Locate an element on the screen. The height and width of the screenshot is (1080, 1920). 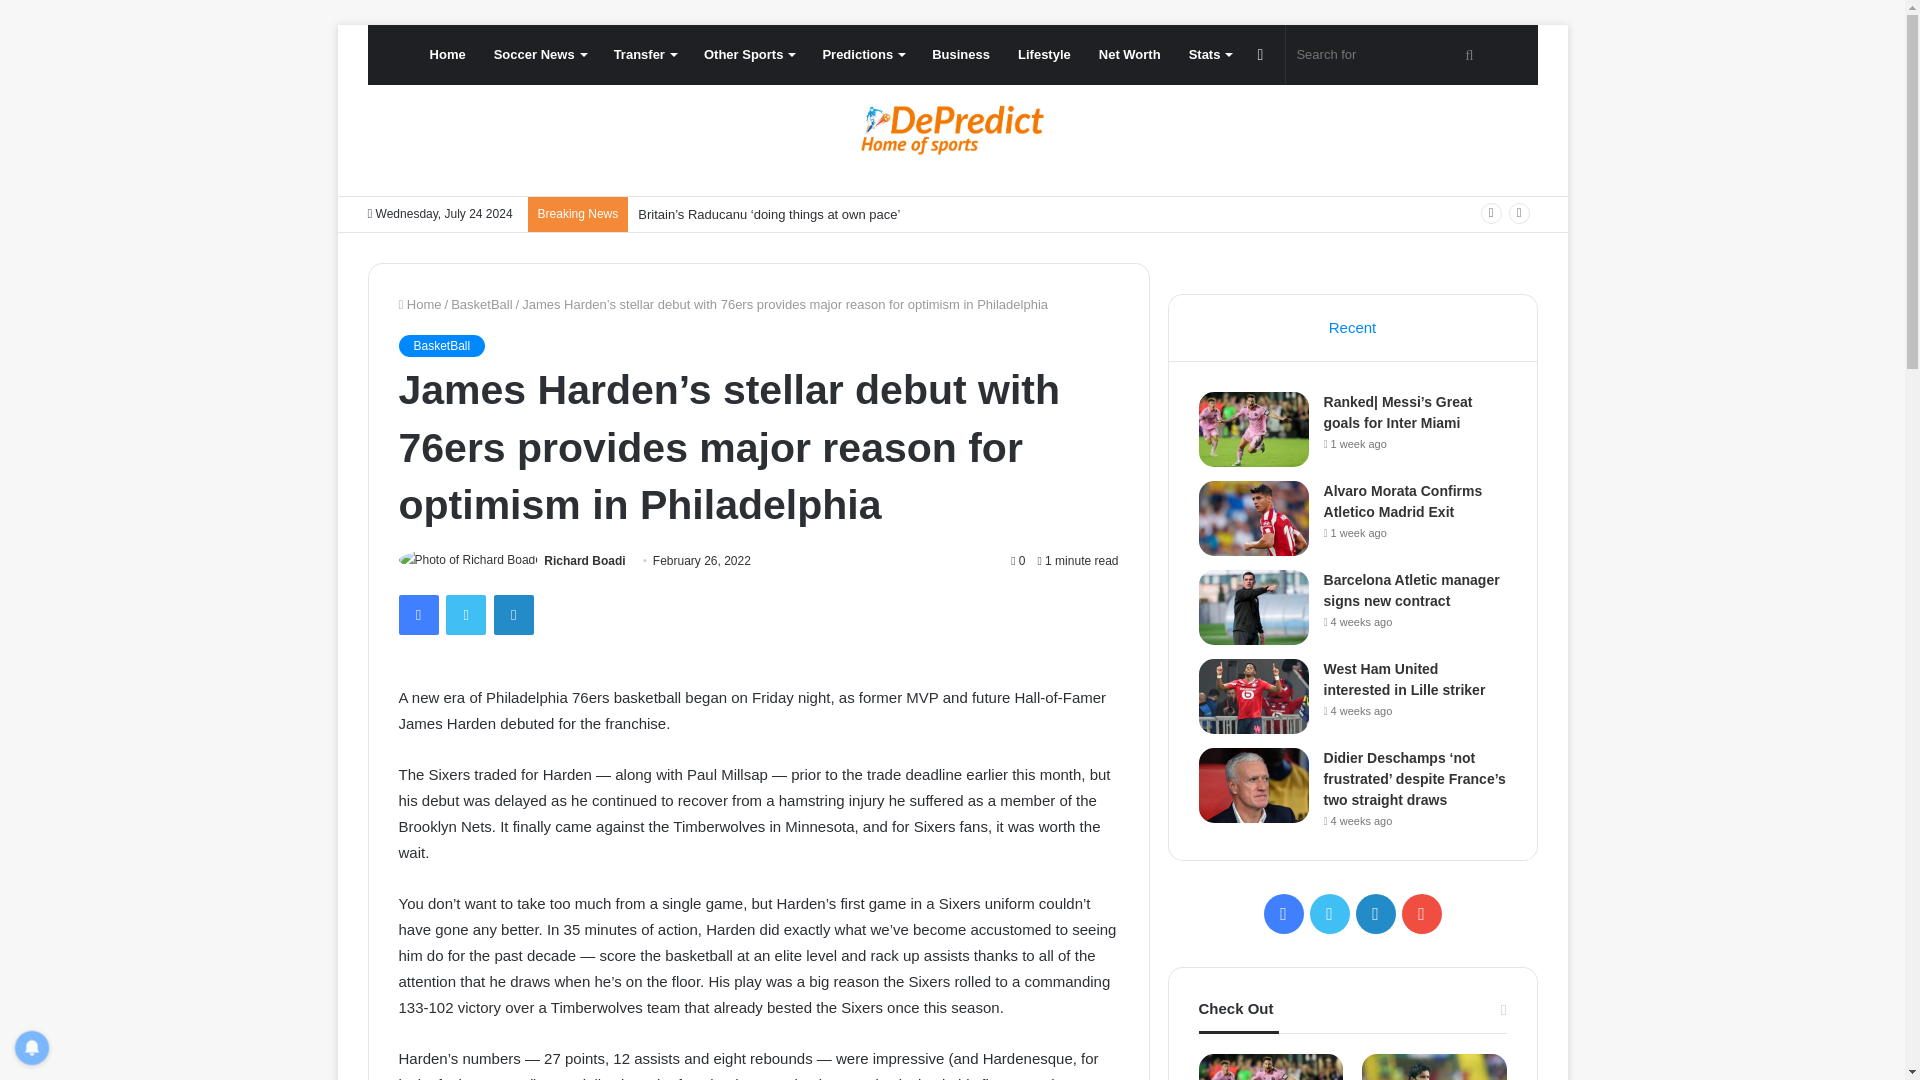
Other Sports is located at coordinates (748, 54).